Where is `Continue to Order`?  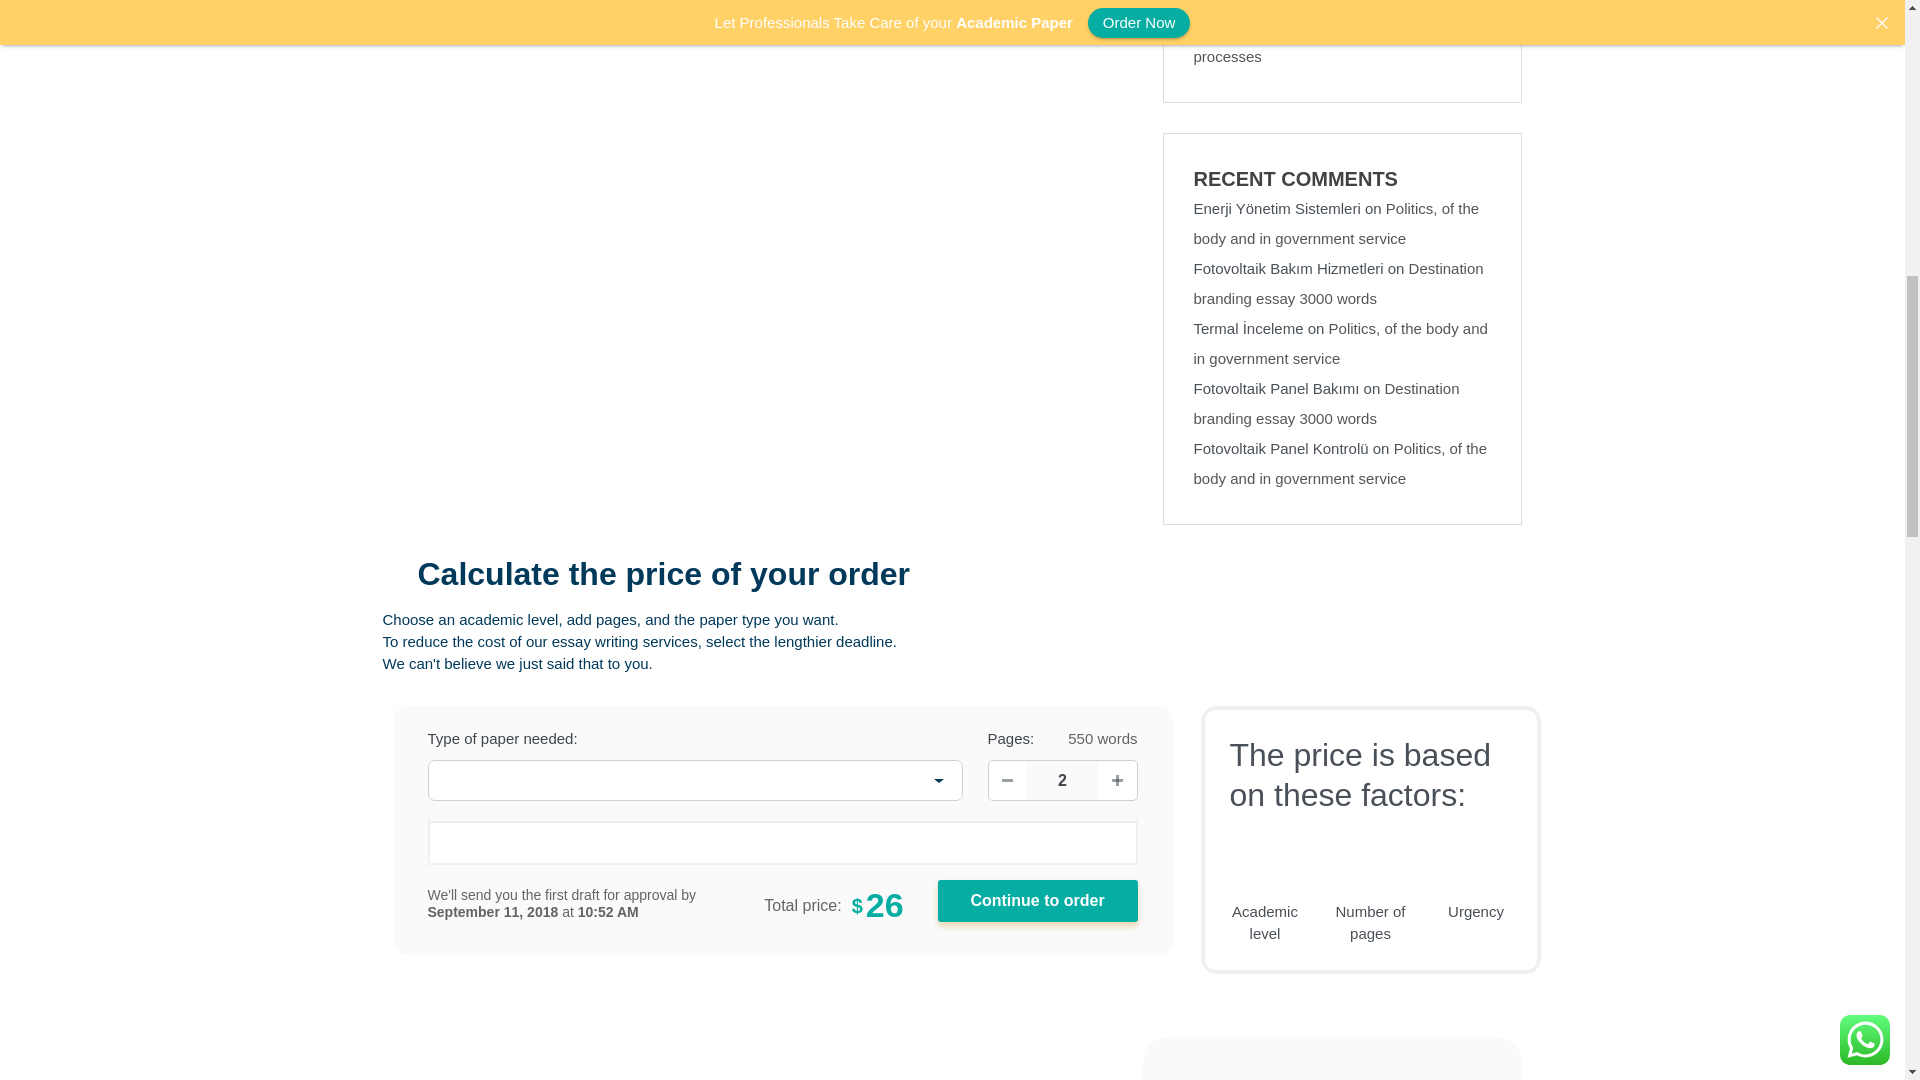 Continue to Order is located at coordinates (1038, 901).